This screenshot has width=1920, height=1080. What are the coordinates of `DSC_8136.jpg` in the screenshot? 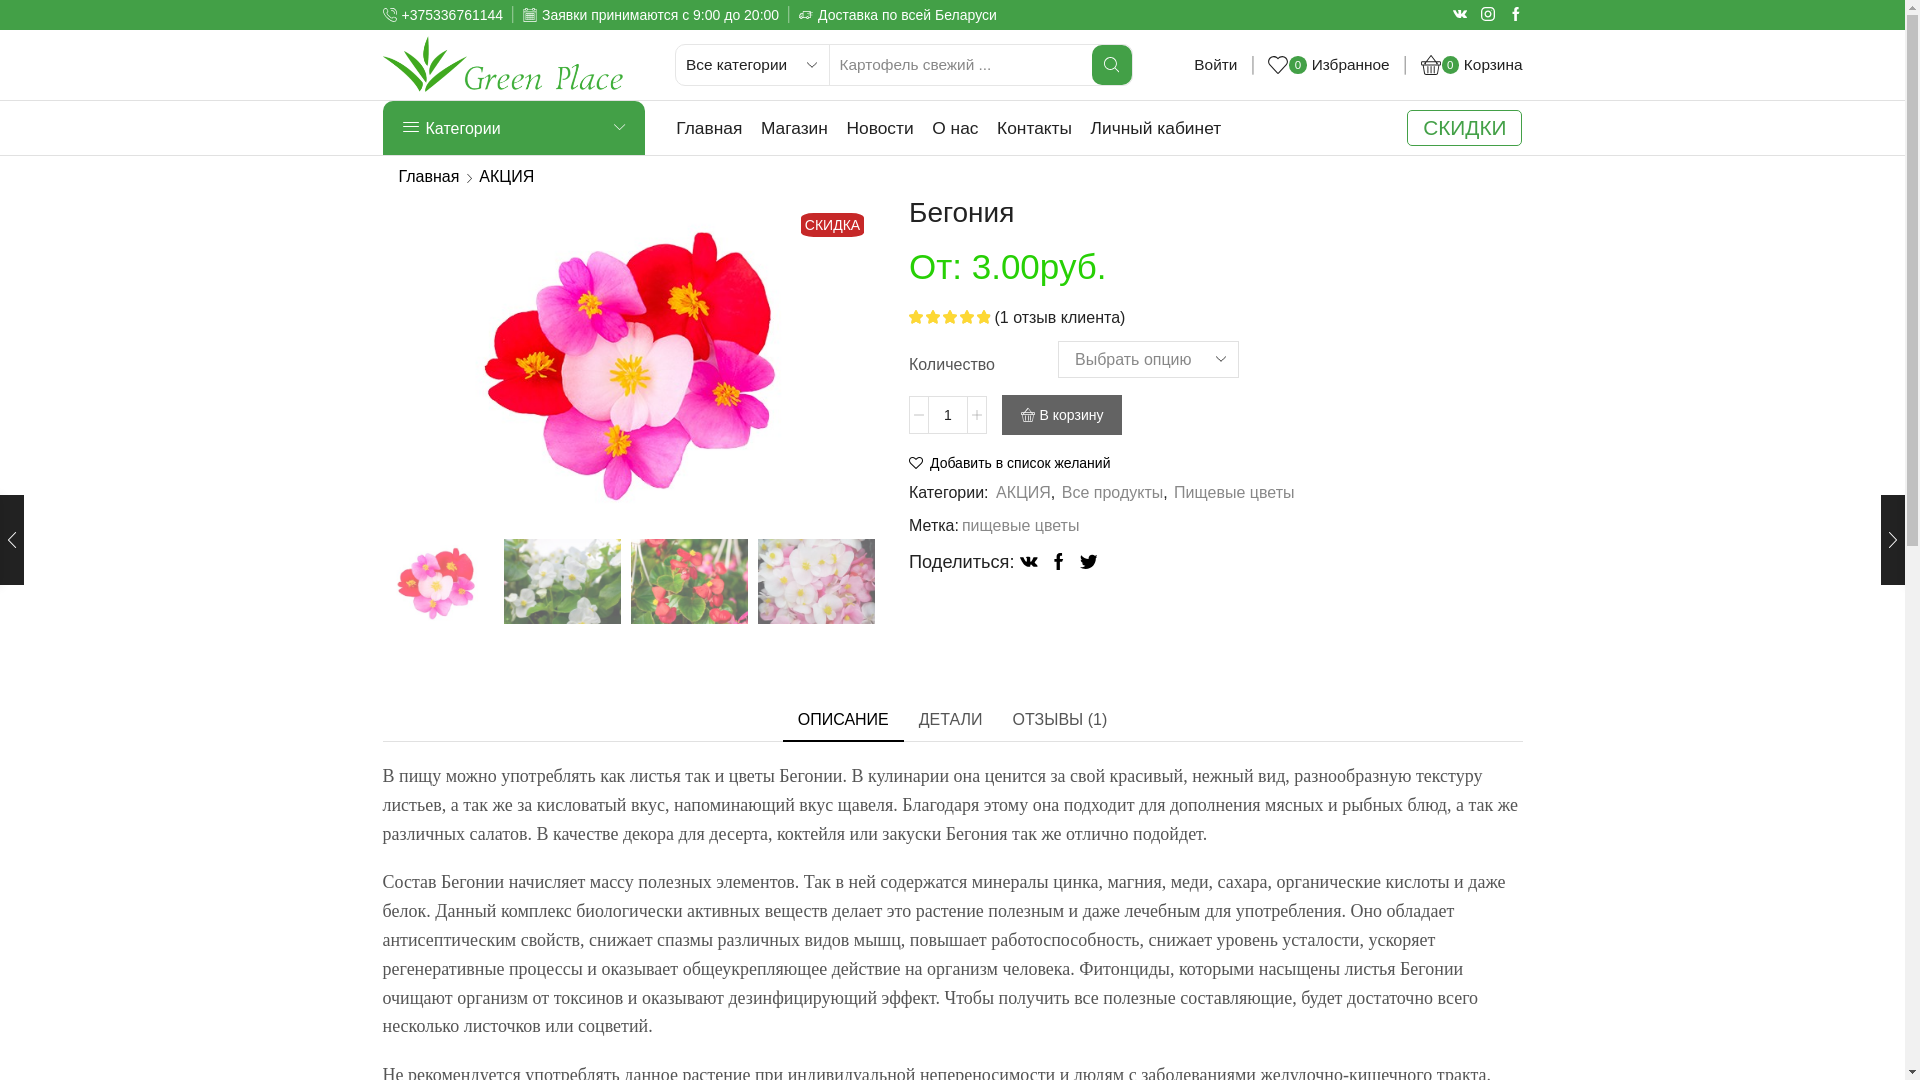 It's located at (562, 583).